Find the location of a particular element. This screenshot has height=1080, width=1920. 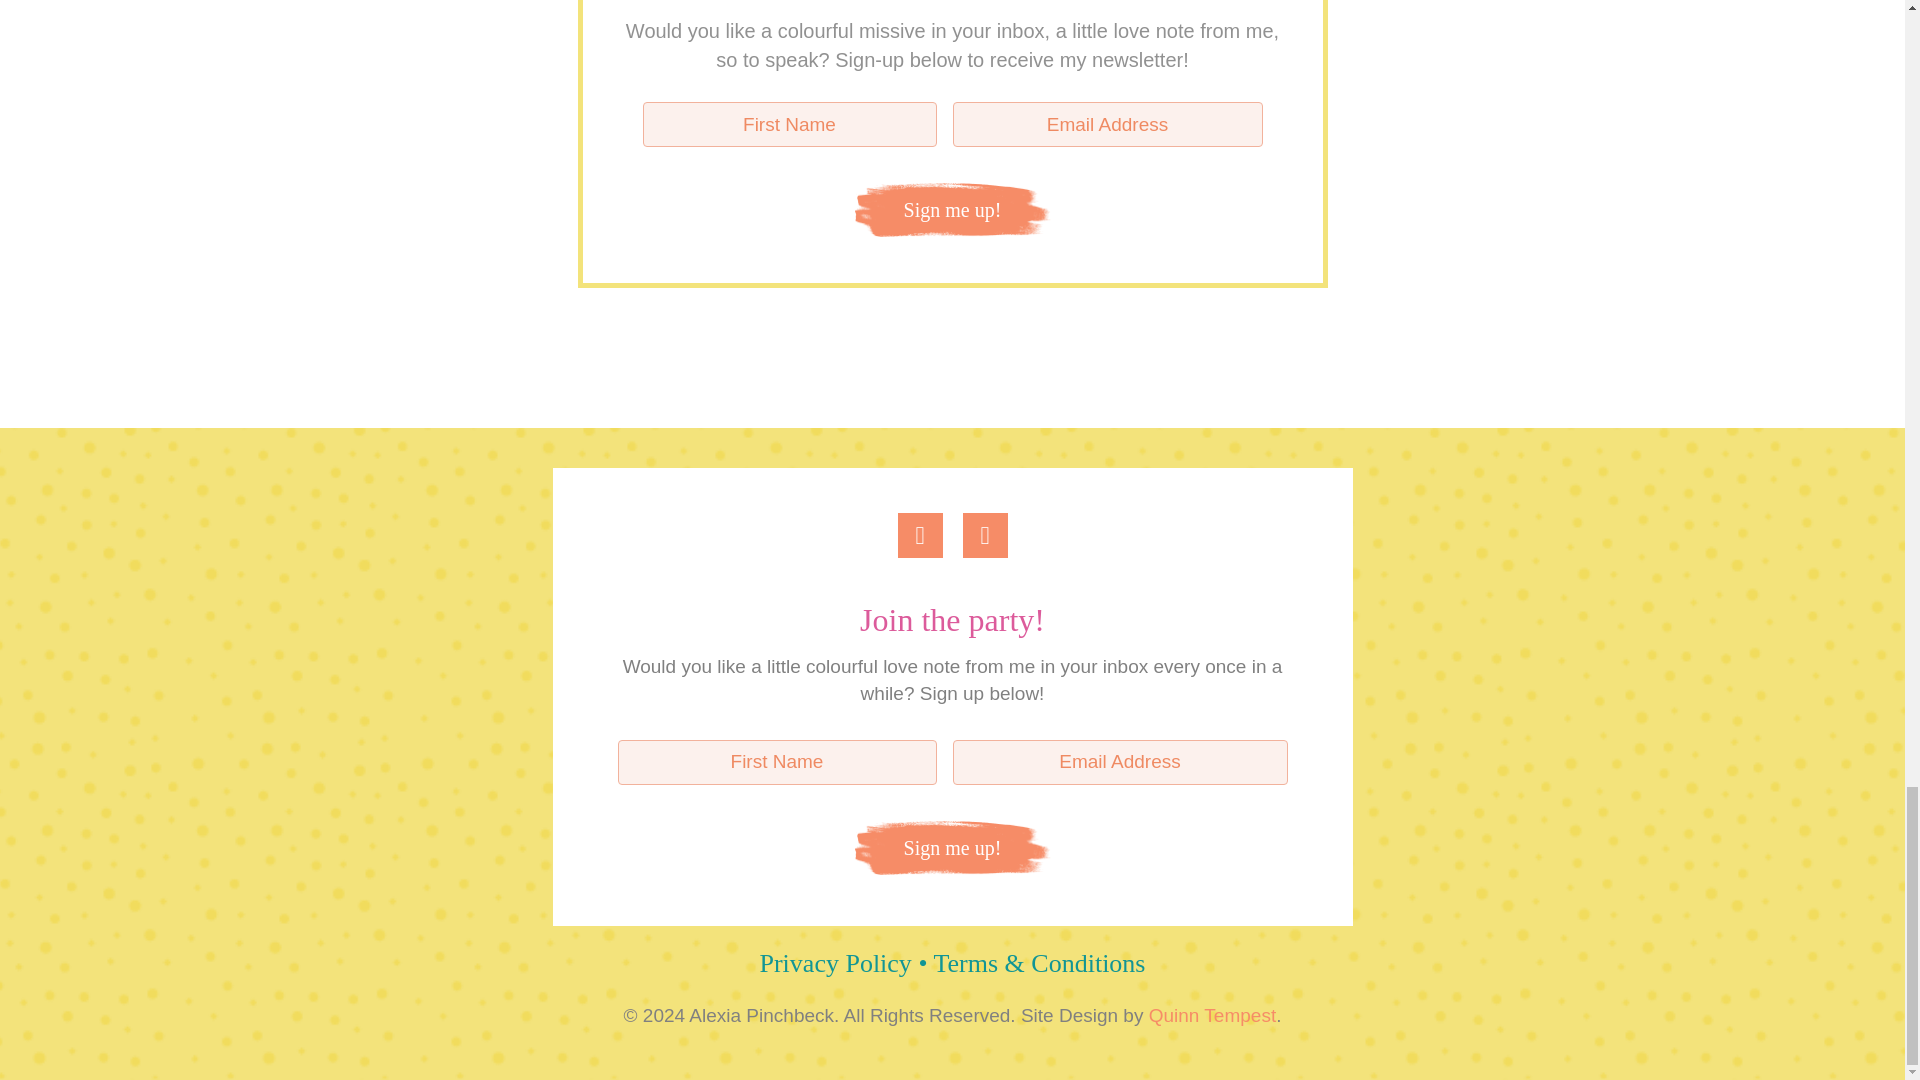

Sign me up! is located at coordinates (952, 847).